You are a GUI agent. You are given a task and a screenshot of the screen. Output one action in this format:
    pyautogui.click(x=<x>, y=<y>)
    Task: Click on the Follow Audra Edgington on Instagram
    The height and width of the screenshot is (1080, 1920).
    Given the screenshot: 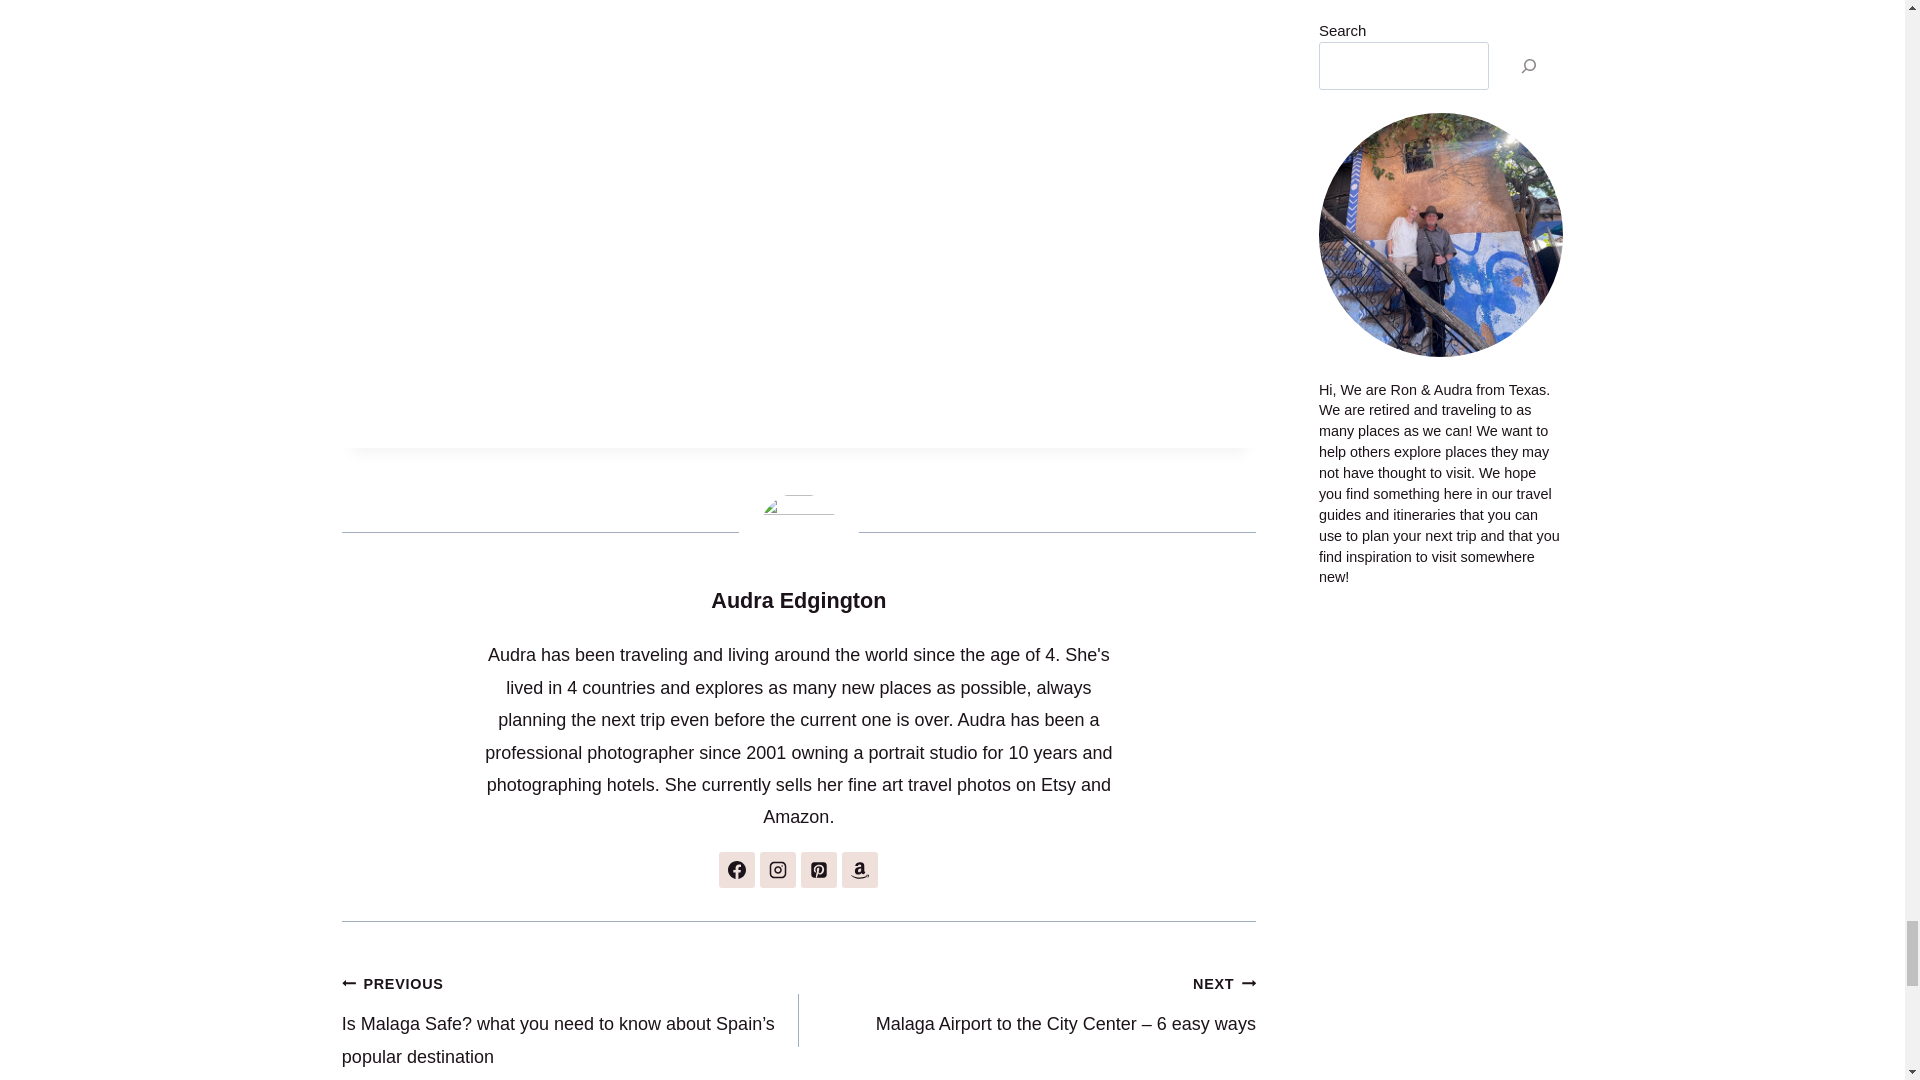 What is the action you would take?
    pyautogui.click(x=778, y=870)
    